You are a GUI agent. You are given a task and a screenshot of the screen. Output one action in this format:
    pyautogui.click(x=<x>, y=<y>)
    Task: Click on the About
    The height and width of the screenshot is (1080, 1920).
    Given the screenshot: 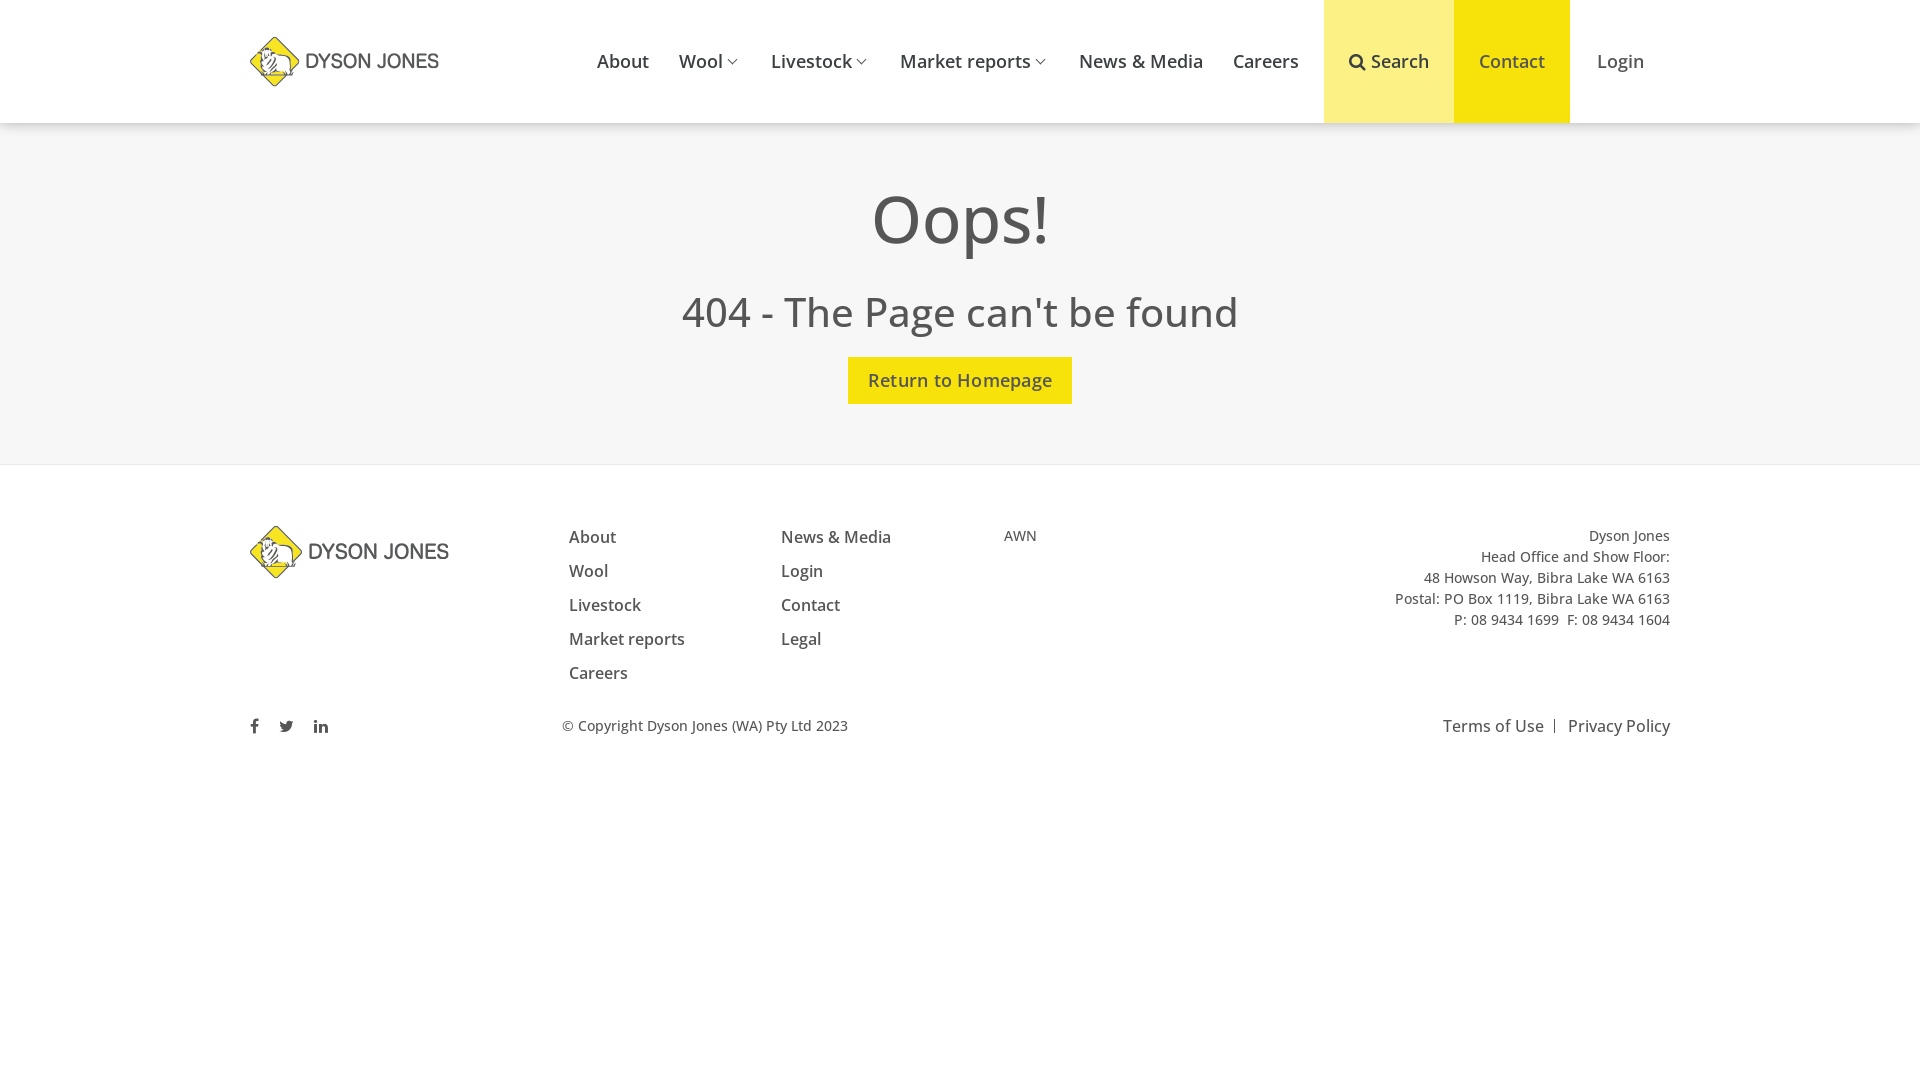 What is the action you would take?
    pyautogui.click(x=592, y=537)
    